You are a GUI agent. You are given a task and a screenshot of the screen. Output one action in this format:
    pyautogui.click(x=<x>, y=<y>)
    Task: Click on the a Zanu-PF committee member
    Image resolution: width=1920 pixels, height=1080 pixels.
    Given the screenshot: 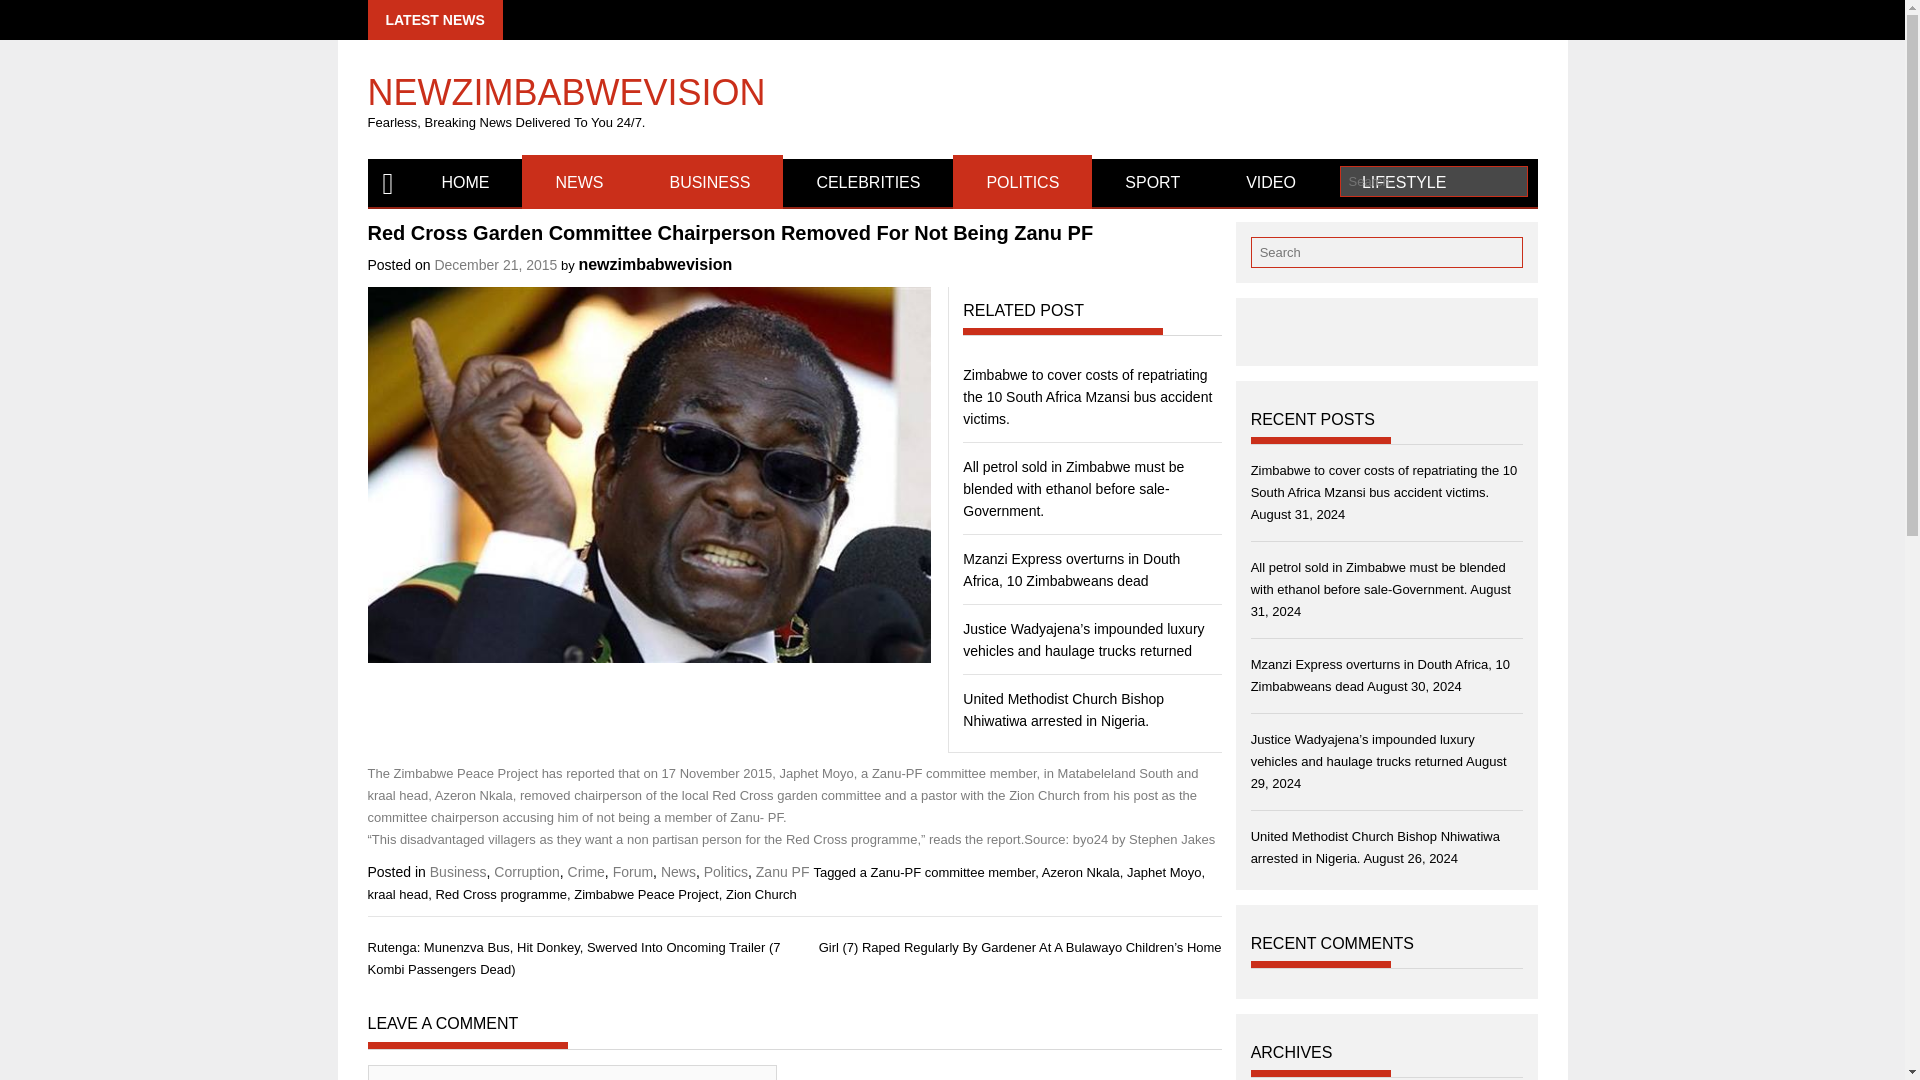 What is the action you would take?
    pyautogui.click(x=948, y=872)
    